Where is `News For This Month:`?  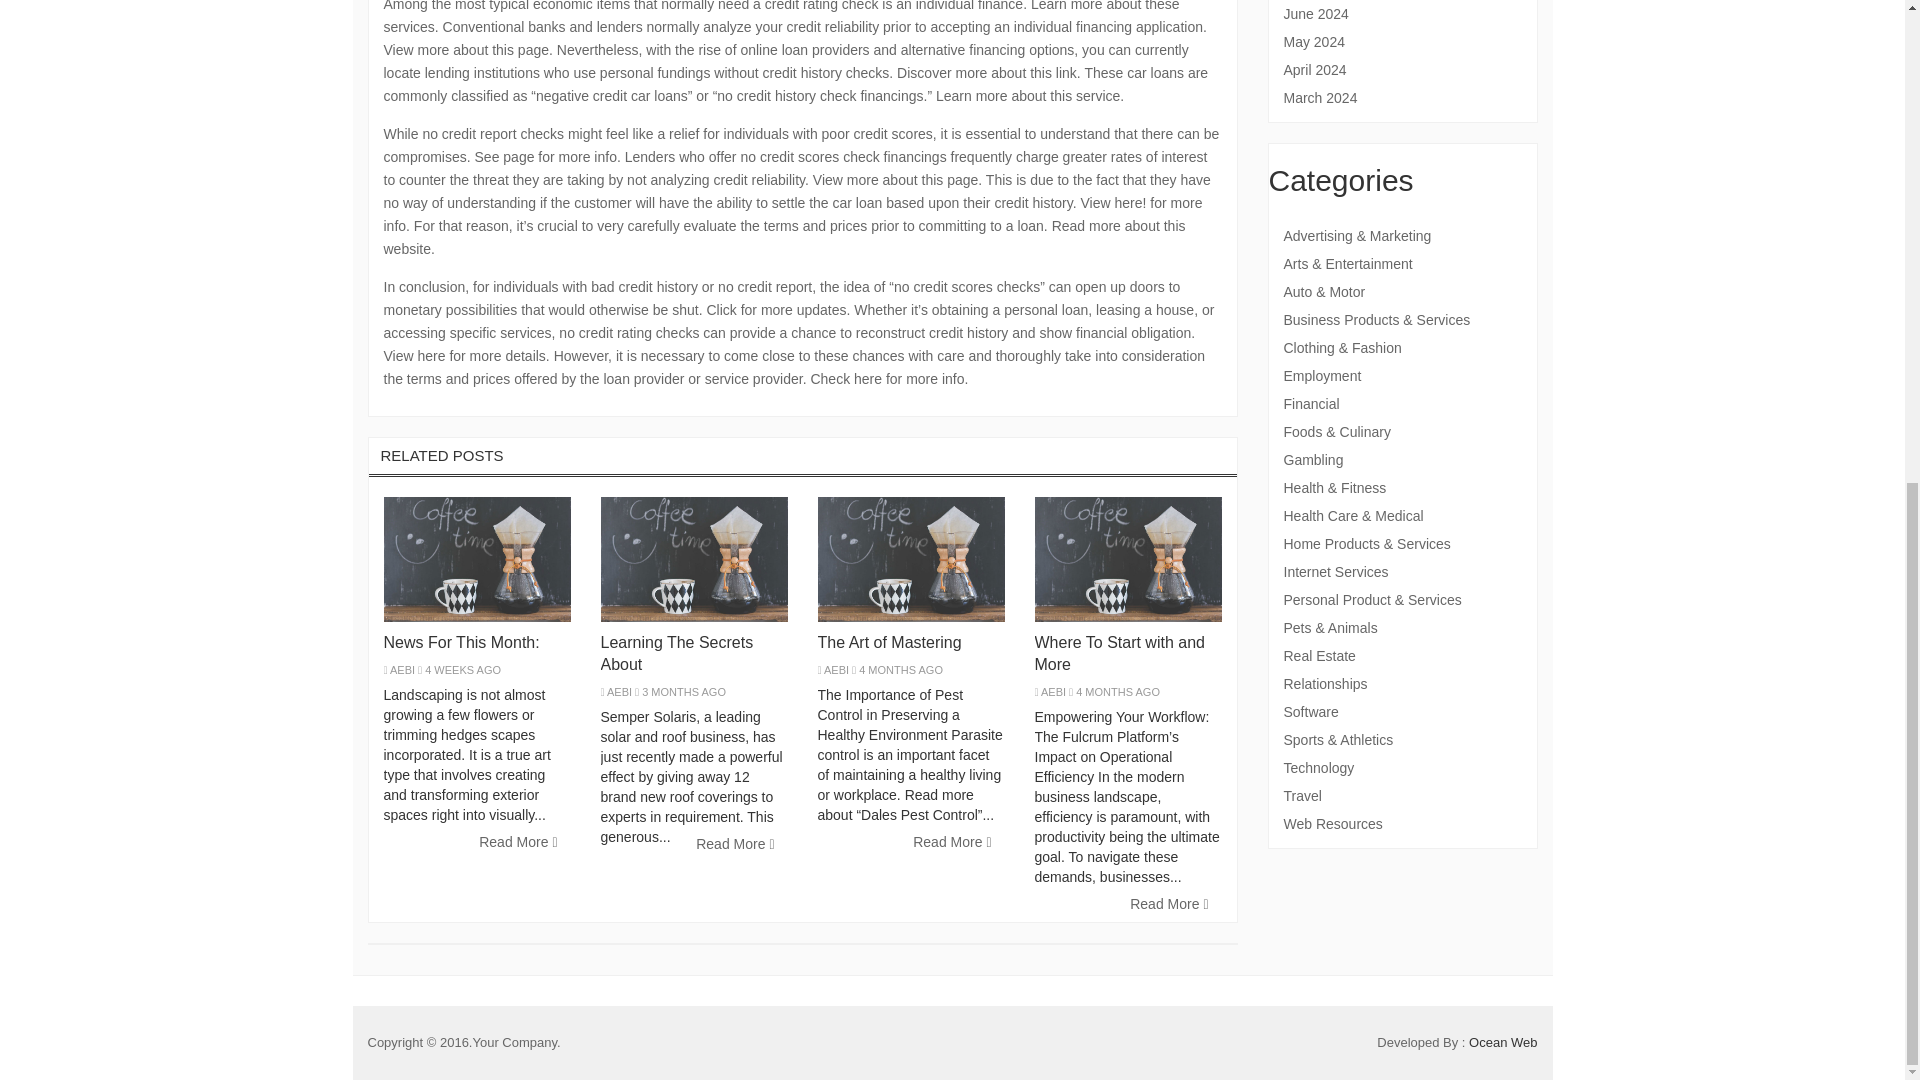
News For This Month: is located at coordinates (462, 642).